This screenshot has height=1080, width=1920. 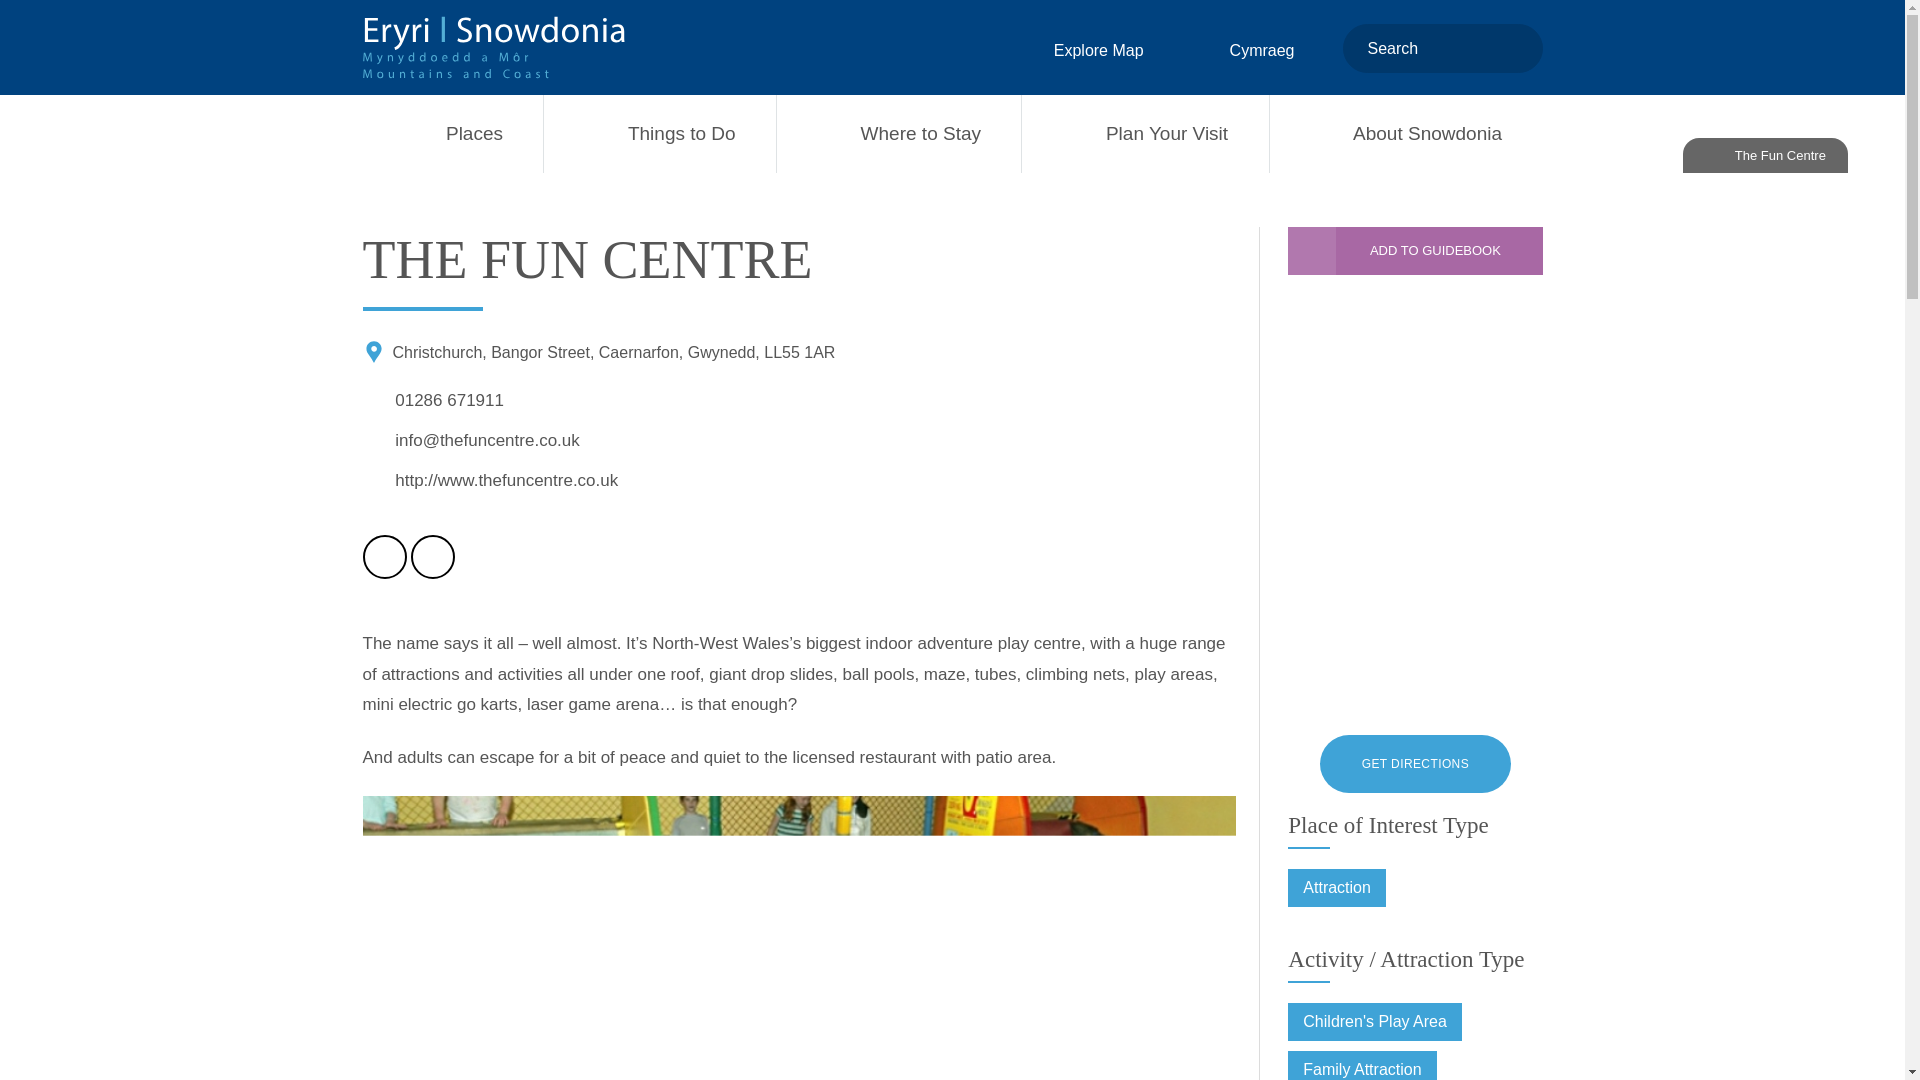 What do you see at coordinates (1516, 48) in the screenshot?
I see `Search icon Search website posts` at bounding box center [1516, 48].